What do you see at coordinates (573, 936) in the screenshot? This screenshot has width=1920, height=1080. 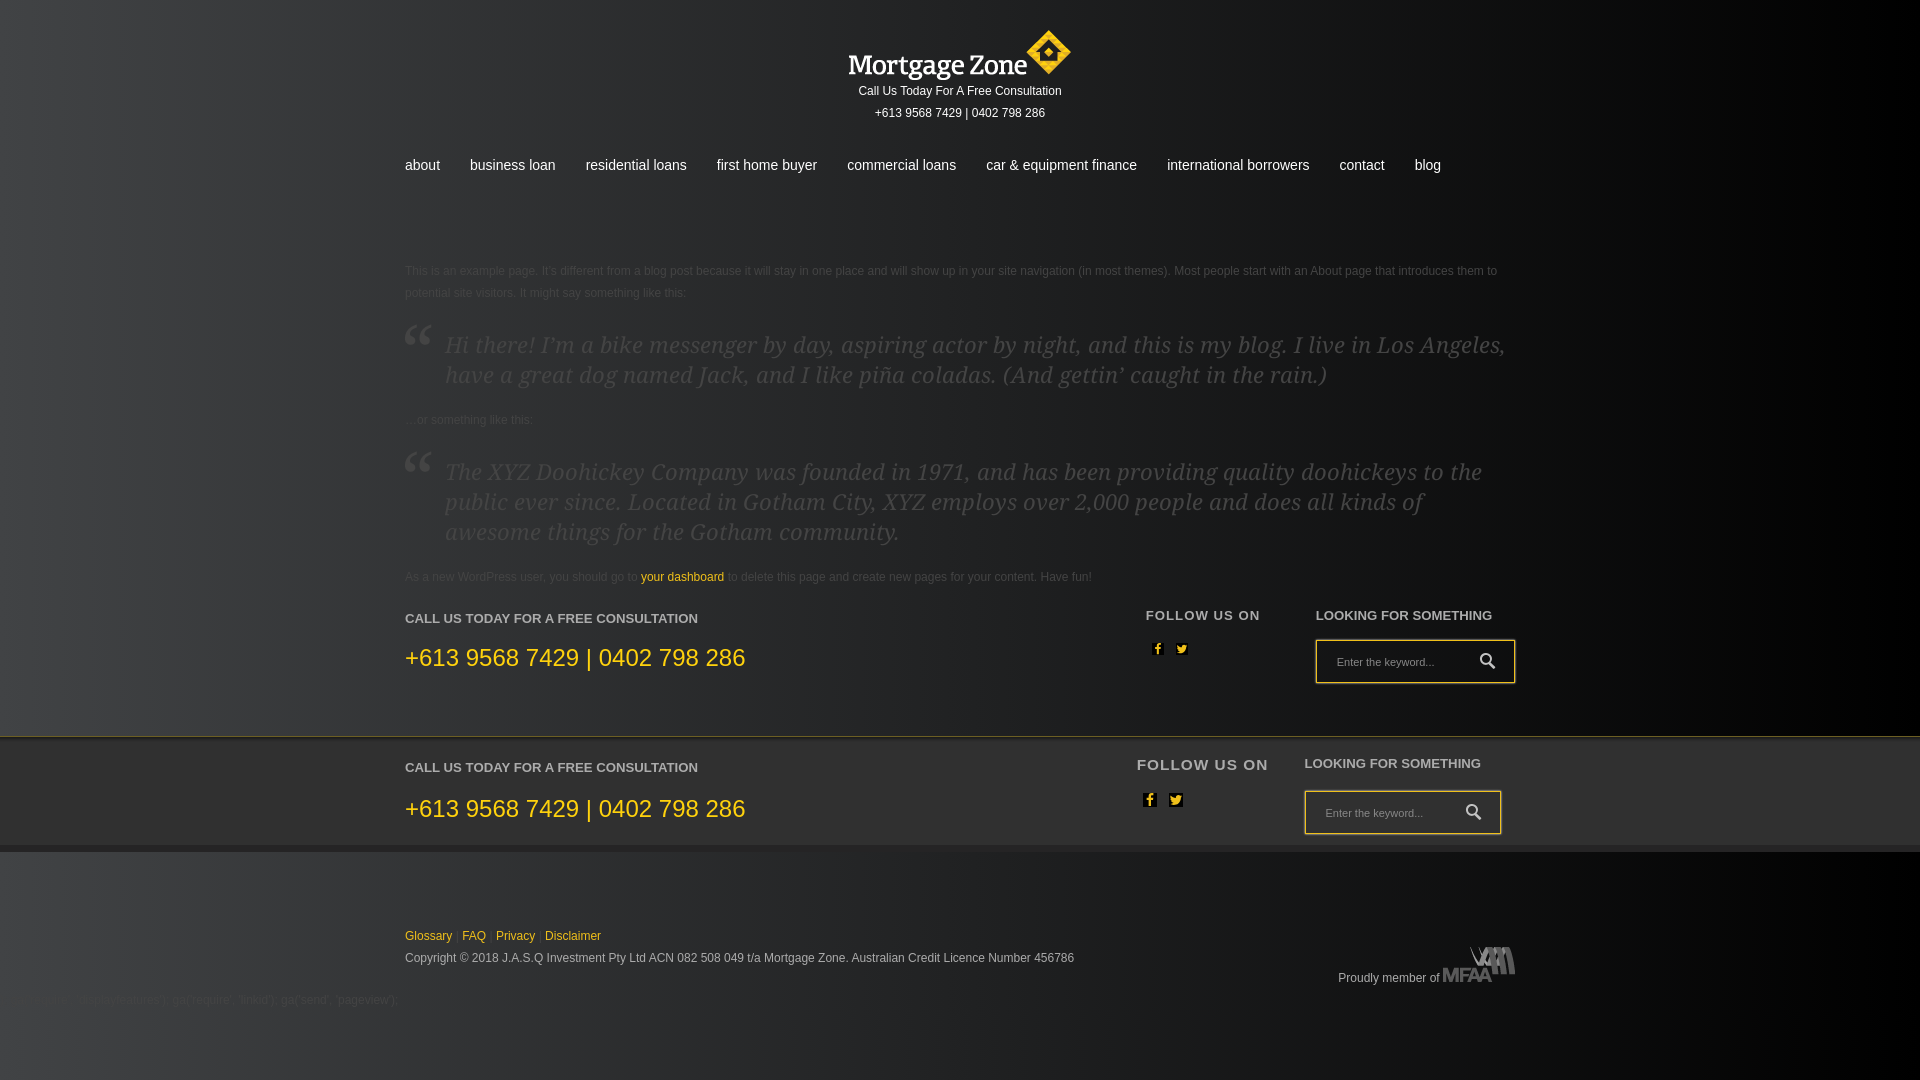 I see `Disclaimer` at bounding box center [573, 936].